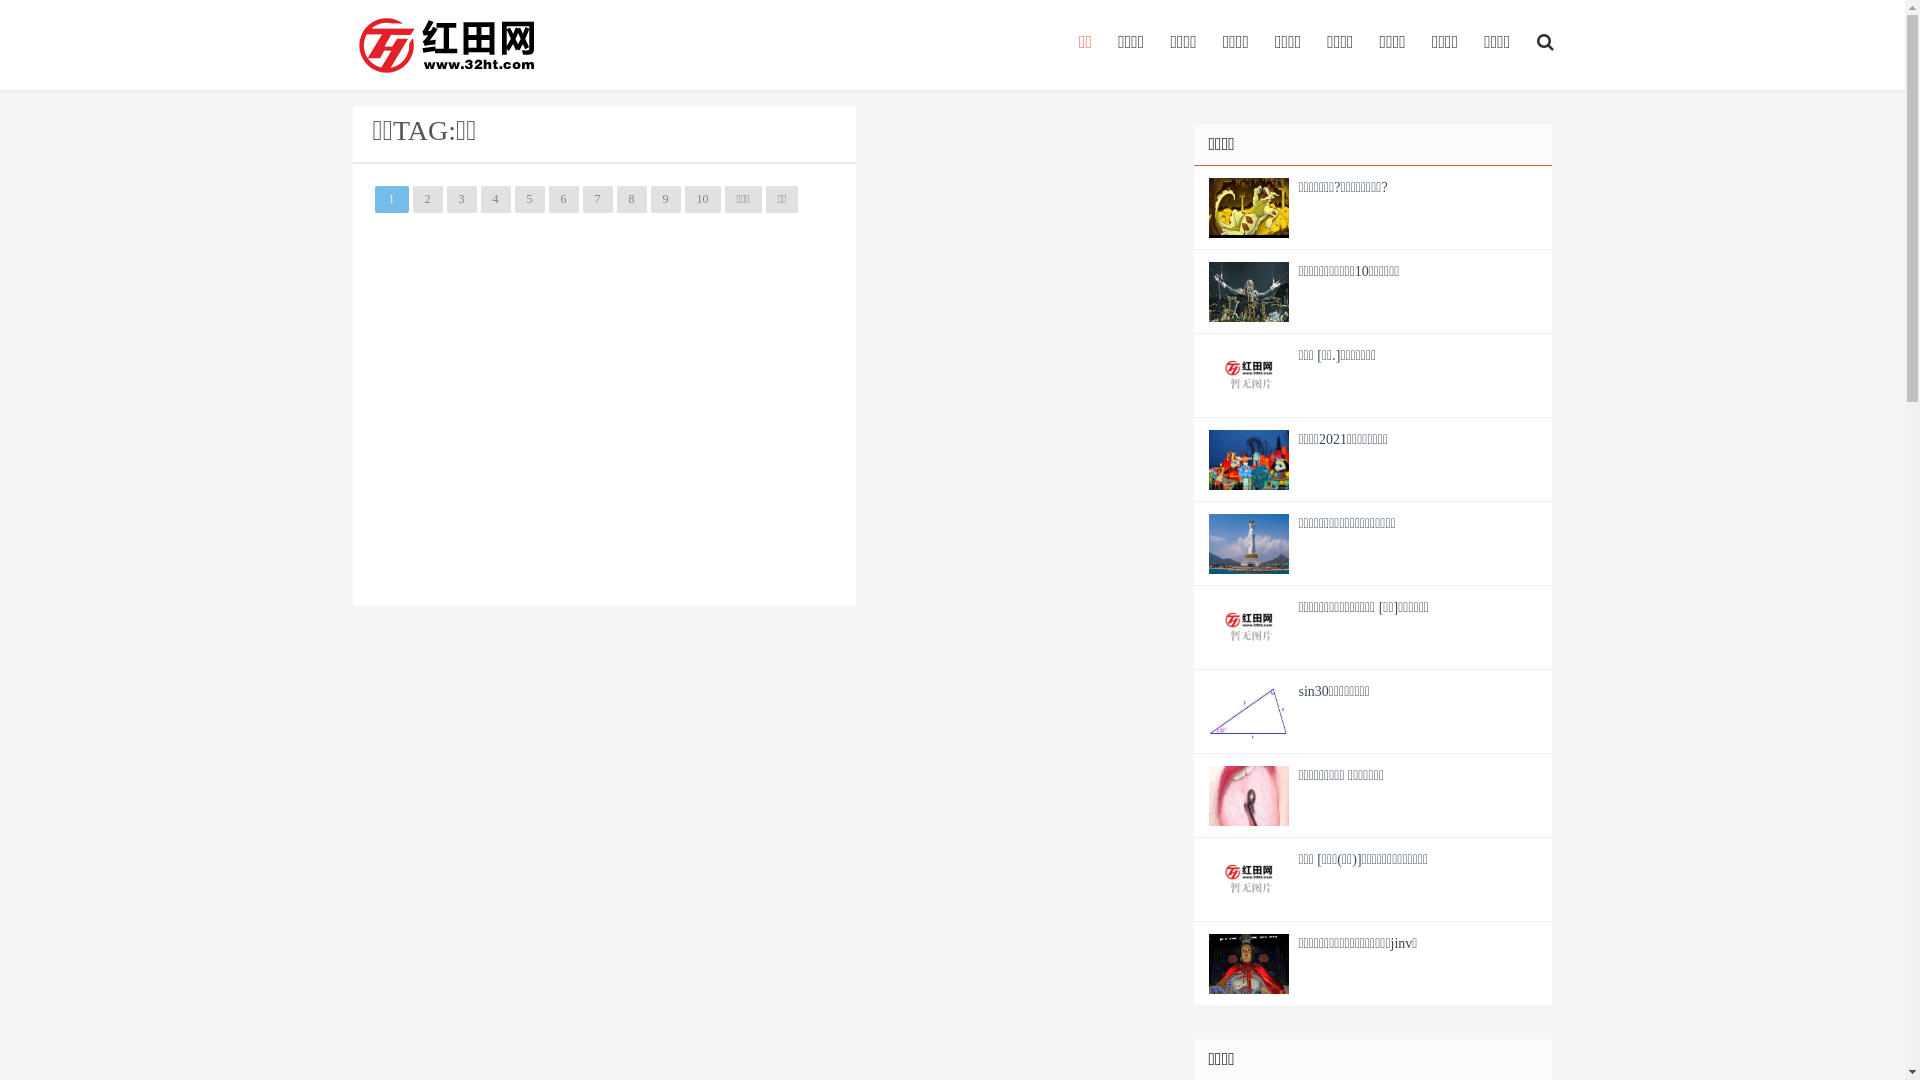  I want to click on 4, so click(495, 200).